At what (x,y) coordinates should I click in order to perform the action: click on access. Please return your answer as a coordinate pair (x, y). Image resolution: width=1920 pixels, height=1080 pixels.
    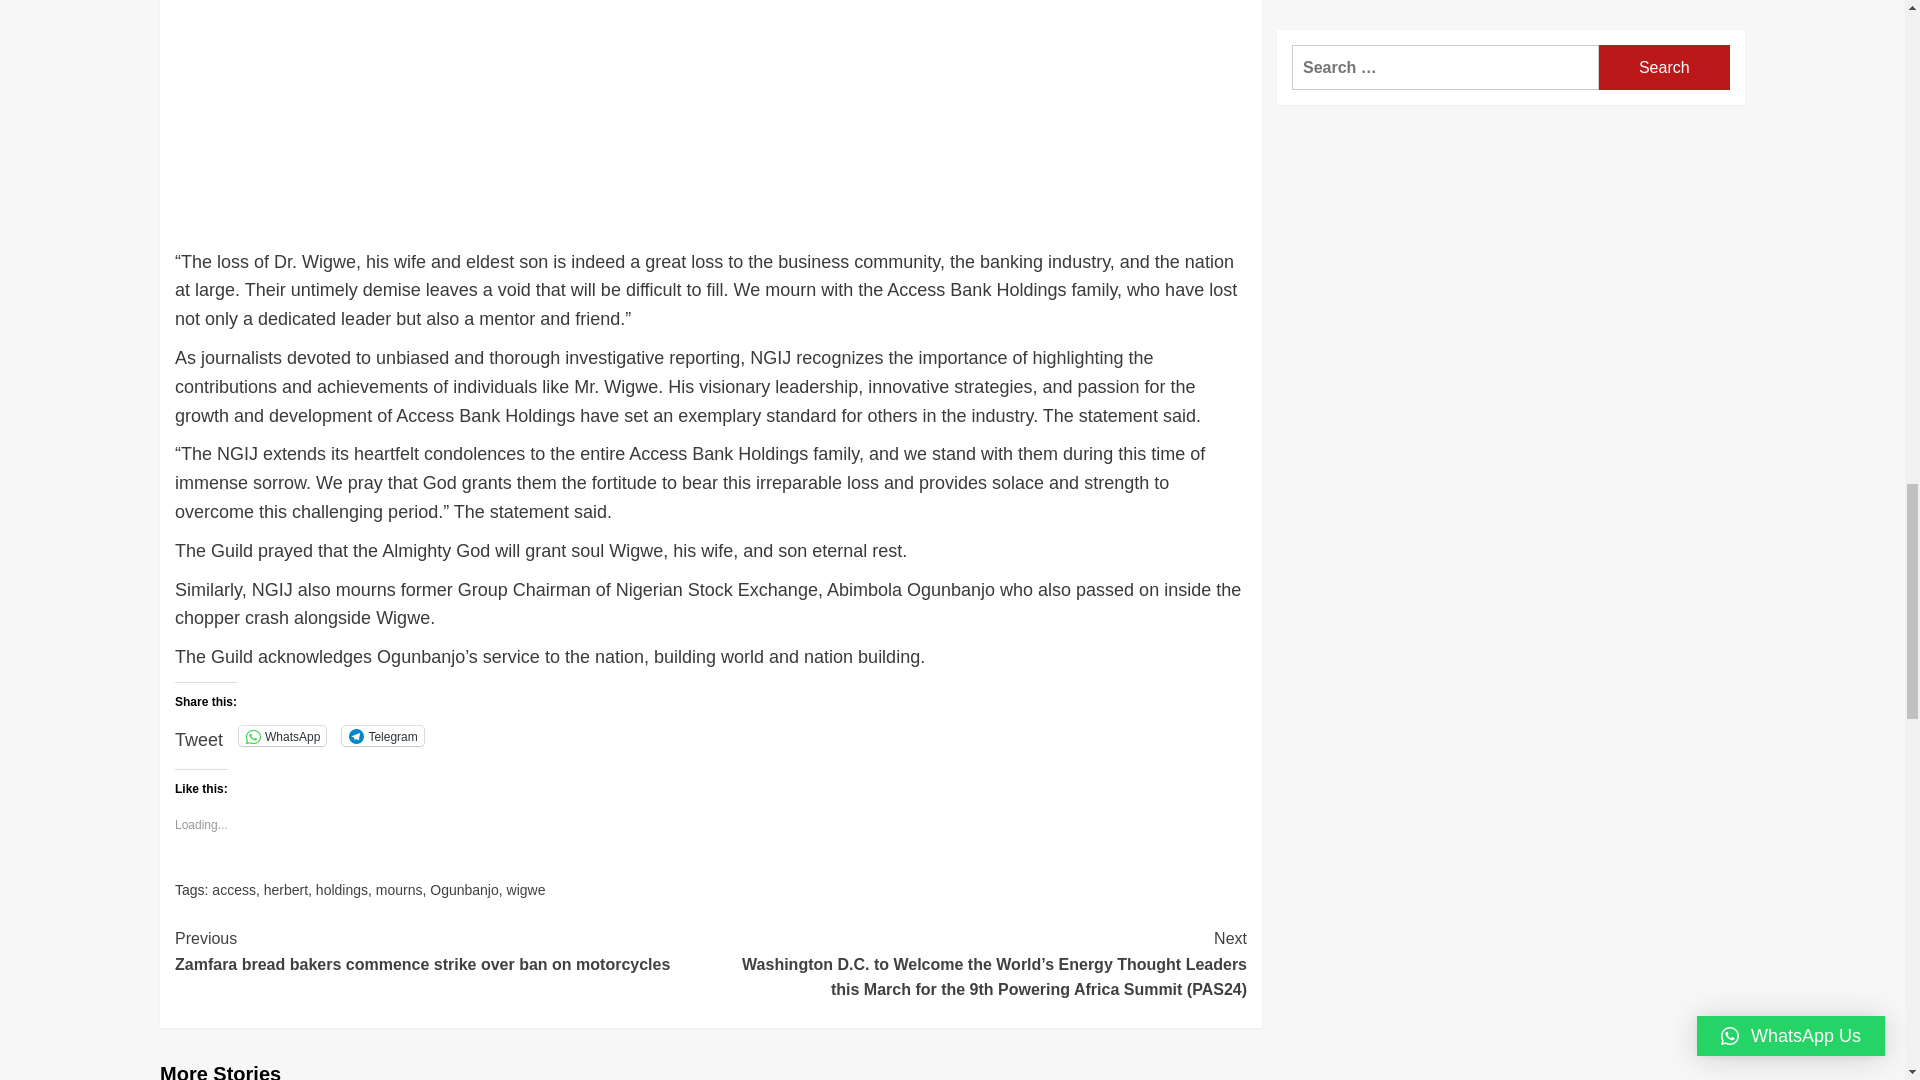
    Looking at the image, I should click on (233, 890).